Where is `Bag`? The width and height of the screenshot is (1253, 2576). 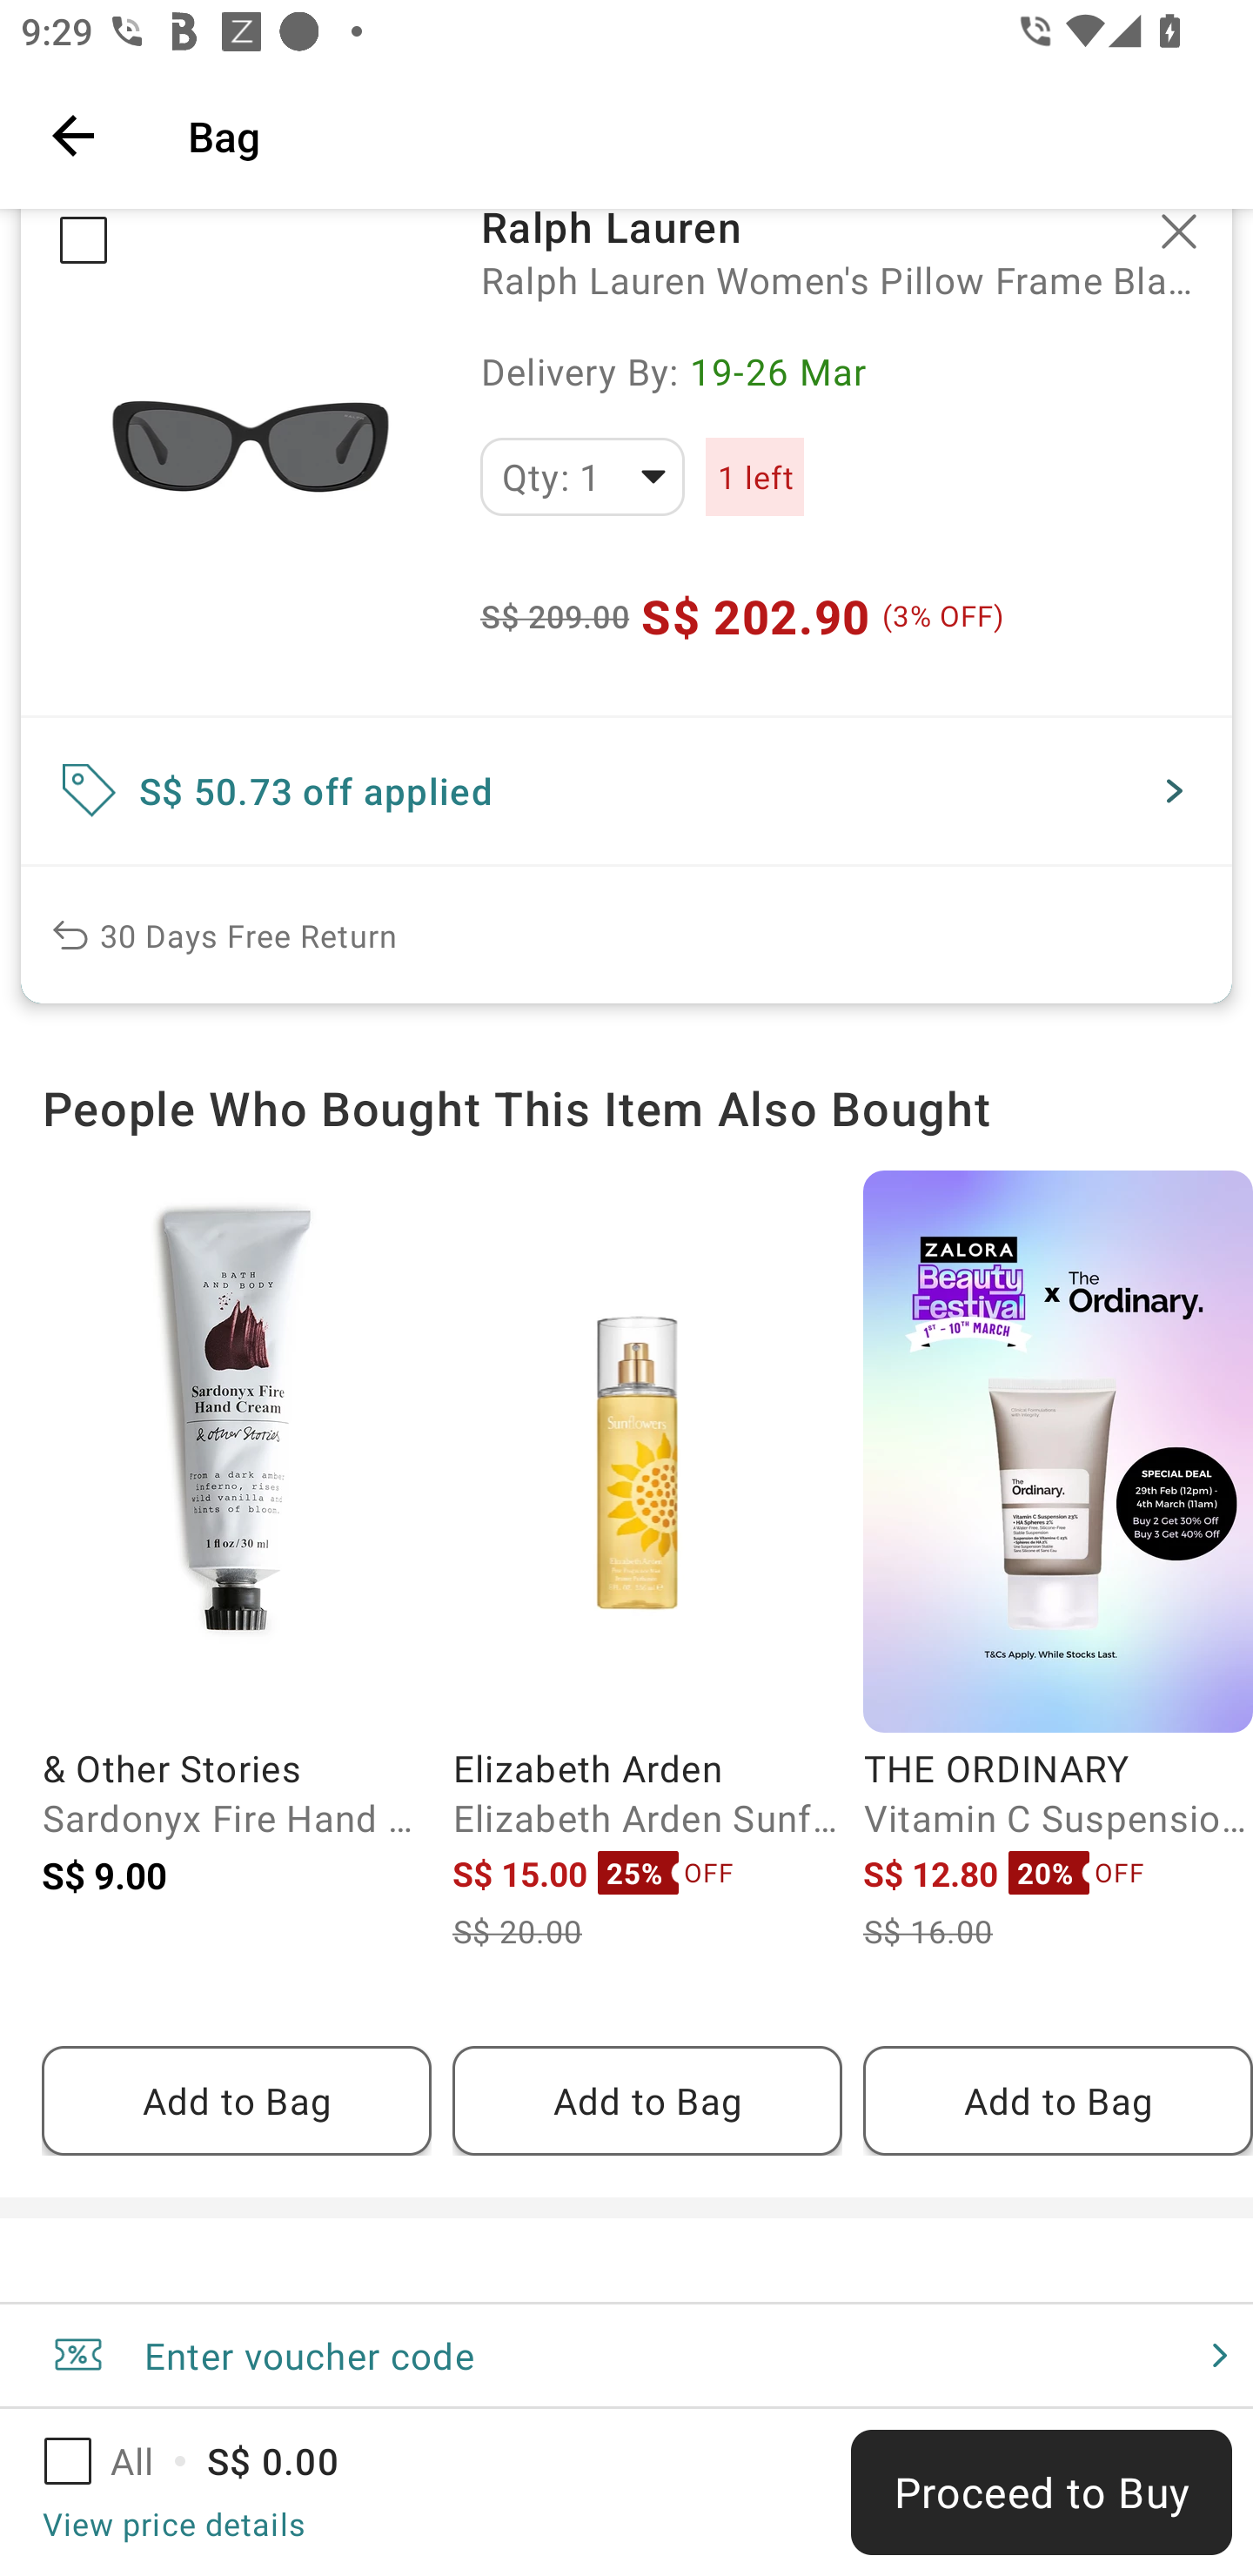 Bag is located at coordinates (700, 135).